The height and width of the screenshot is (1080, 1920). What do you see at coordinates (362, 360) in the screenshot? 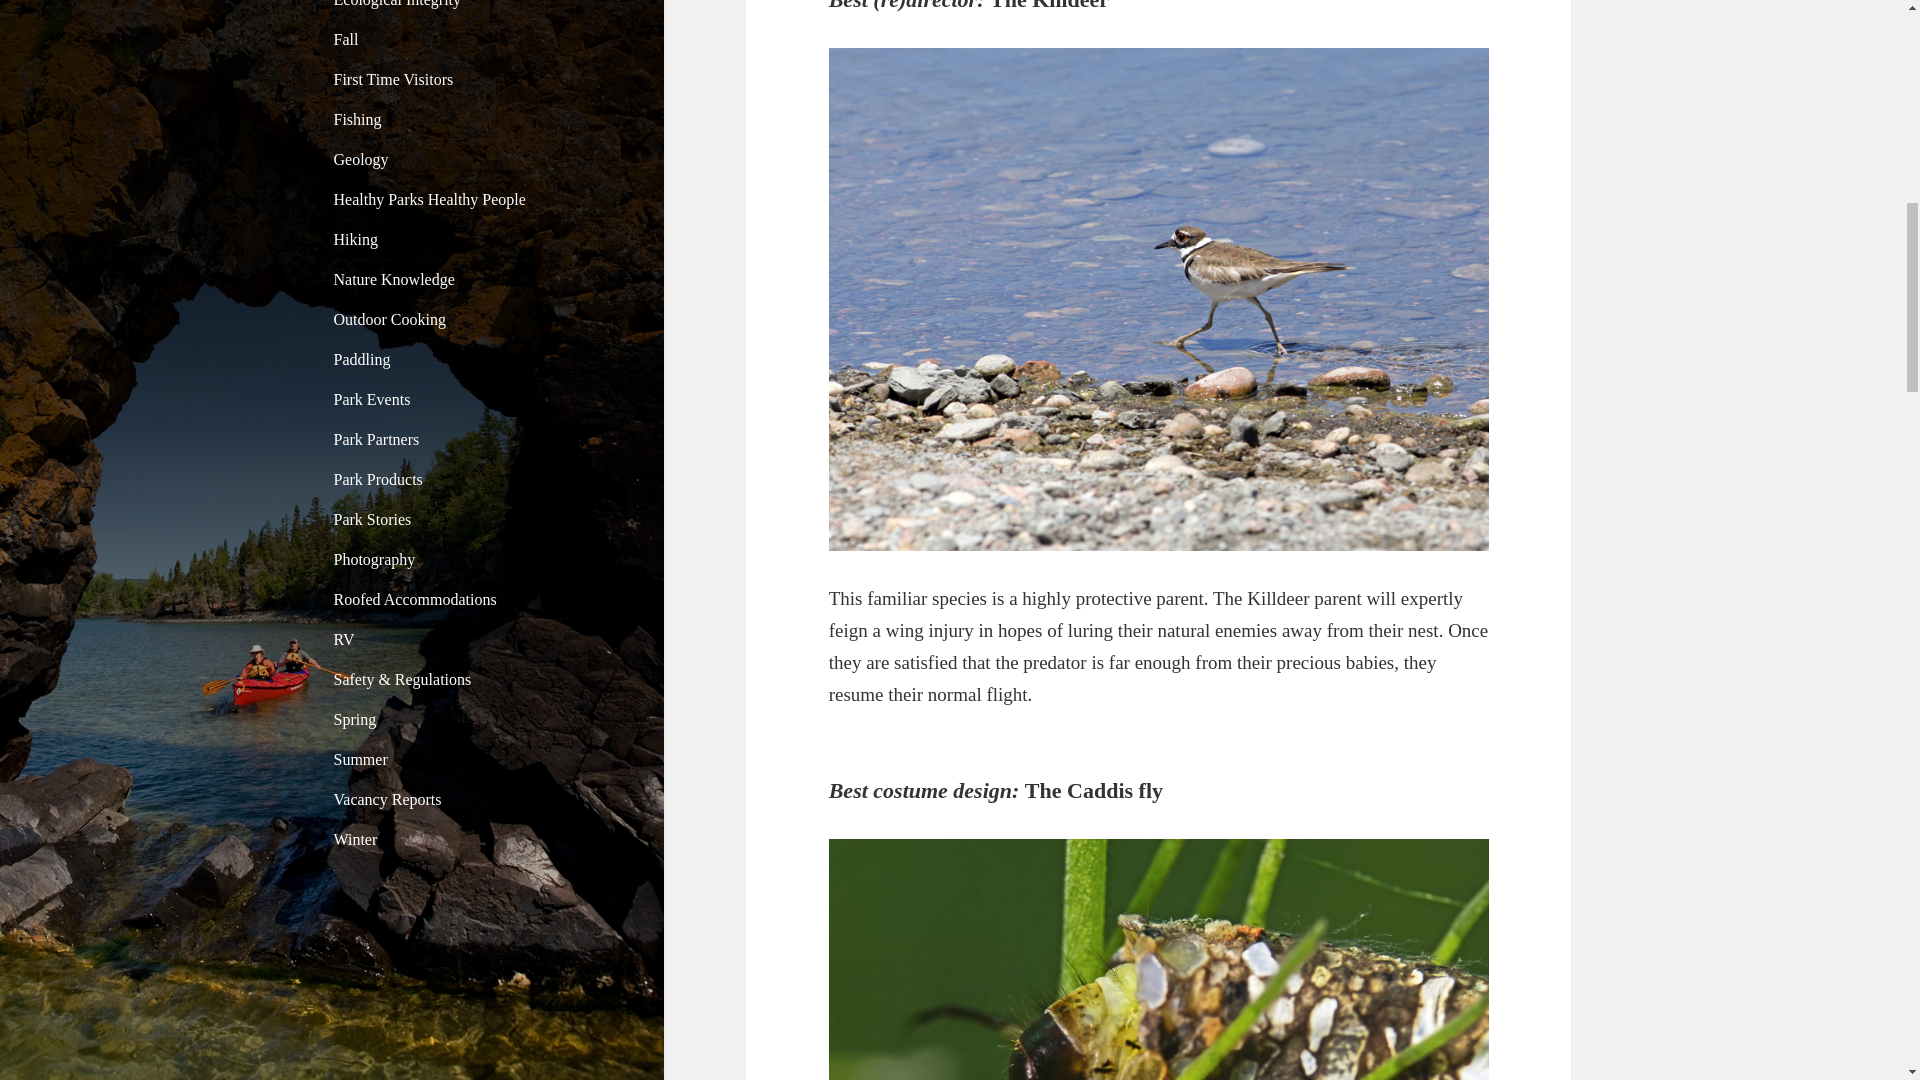
I see `Paddling` at bounding box center [362, 360].